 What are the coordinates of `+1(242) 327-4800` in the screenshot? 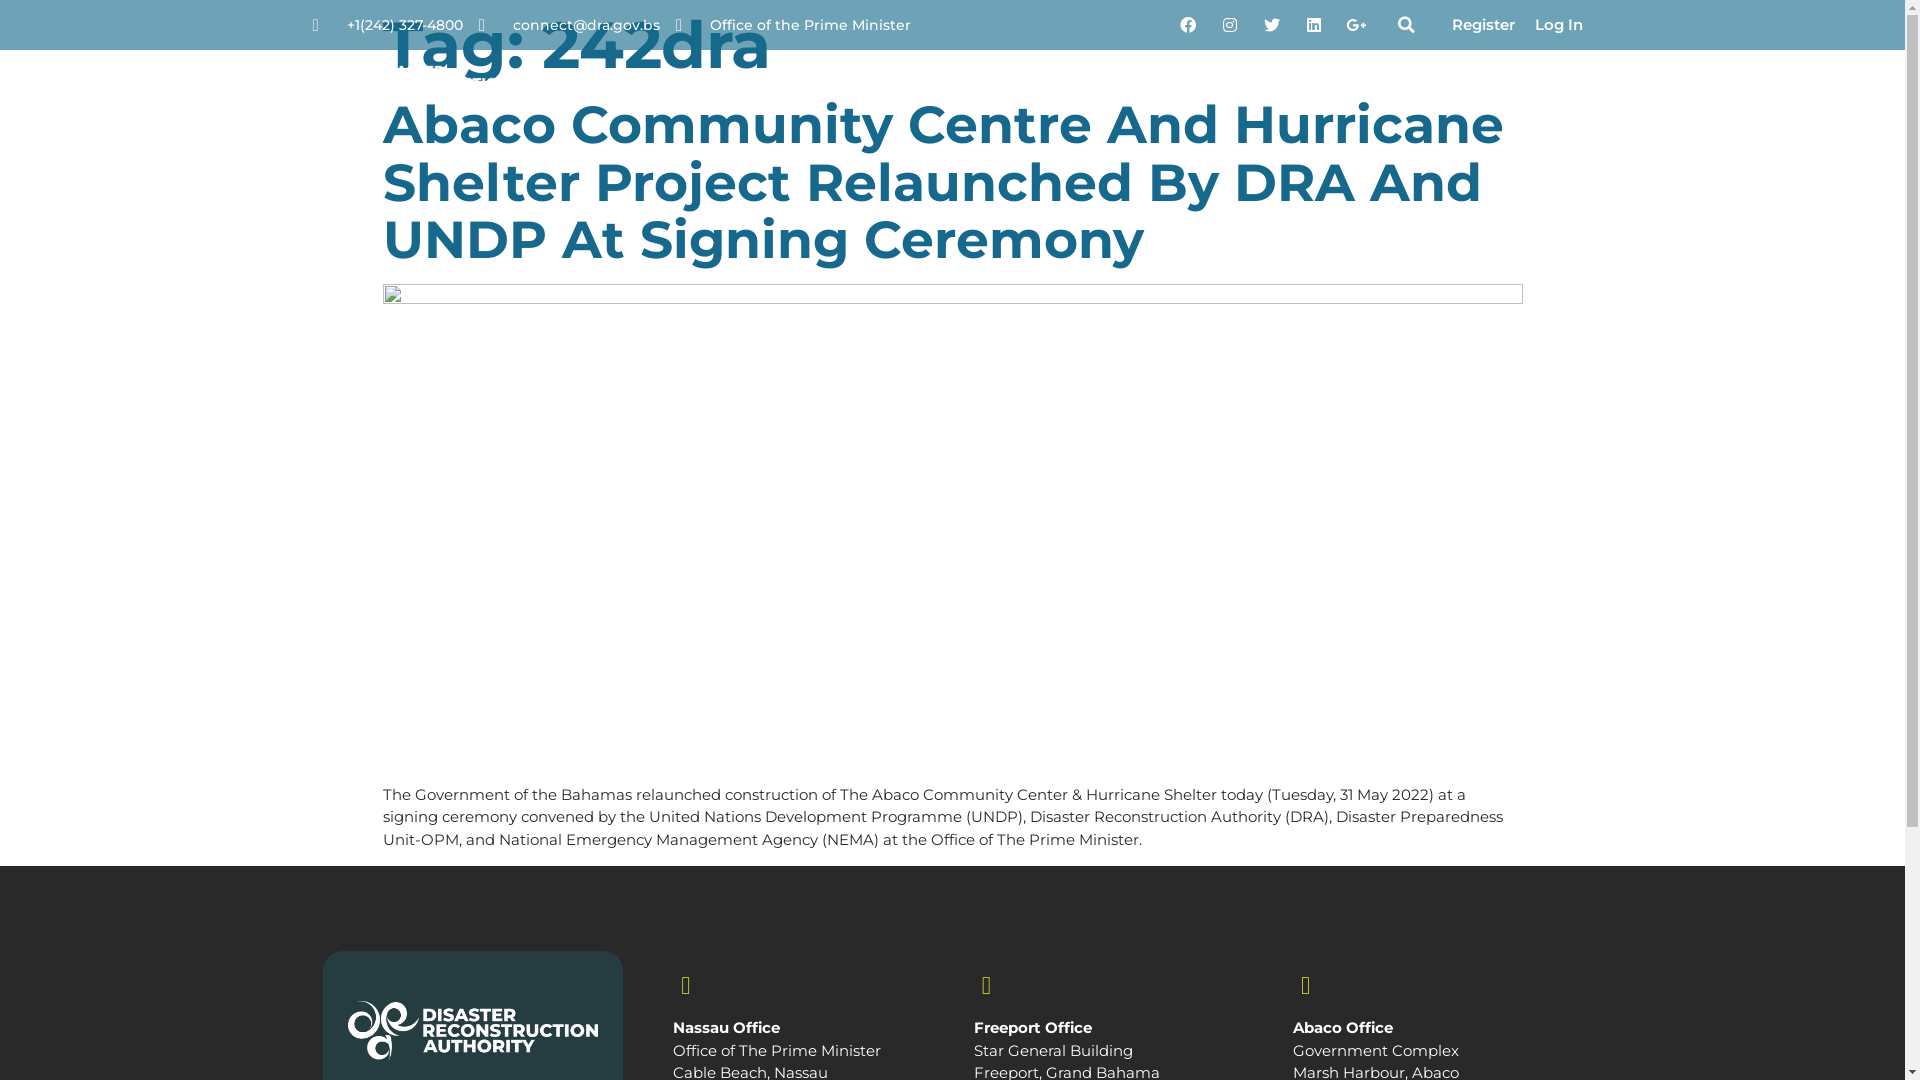 It's located at (387, 26).